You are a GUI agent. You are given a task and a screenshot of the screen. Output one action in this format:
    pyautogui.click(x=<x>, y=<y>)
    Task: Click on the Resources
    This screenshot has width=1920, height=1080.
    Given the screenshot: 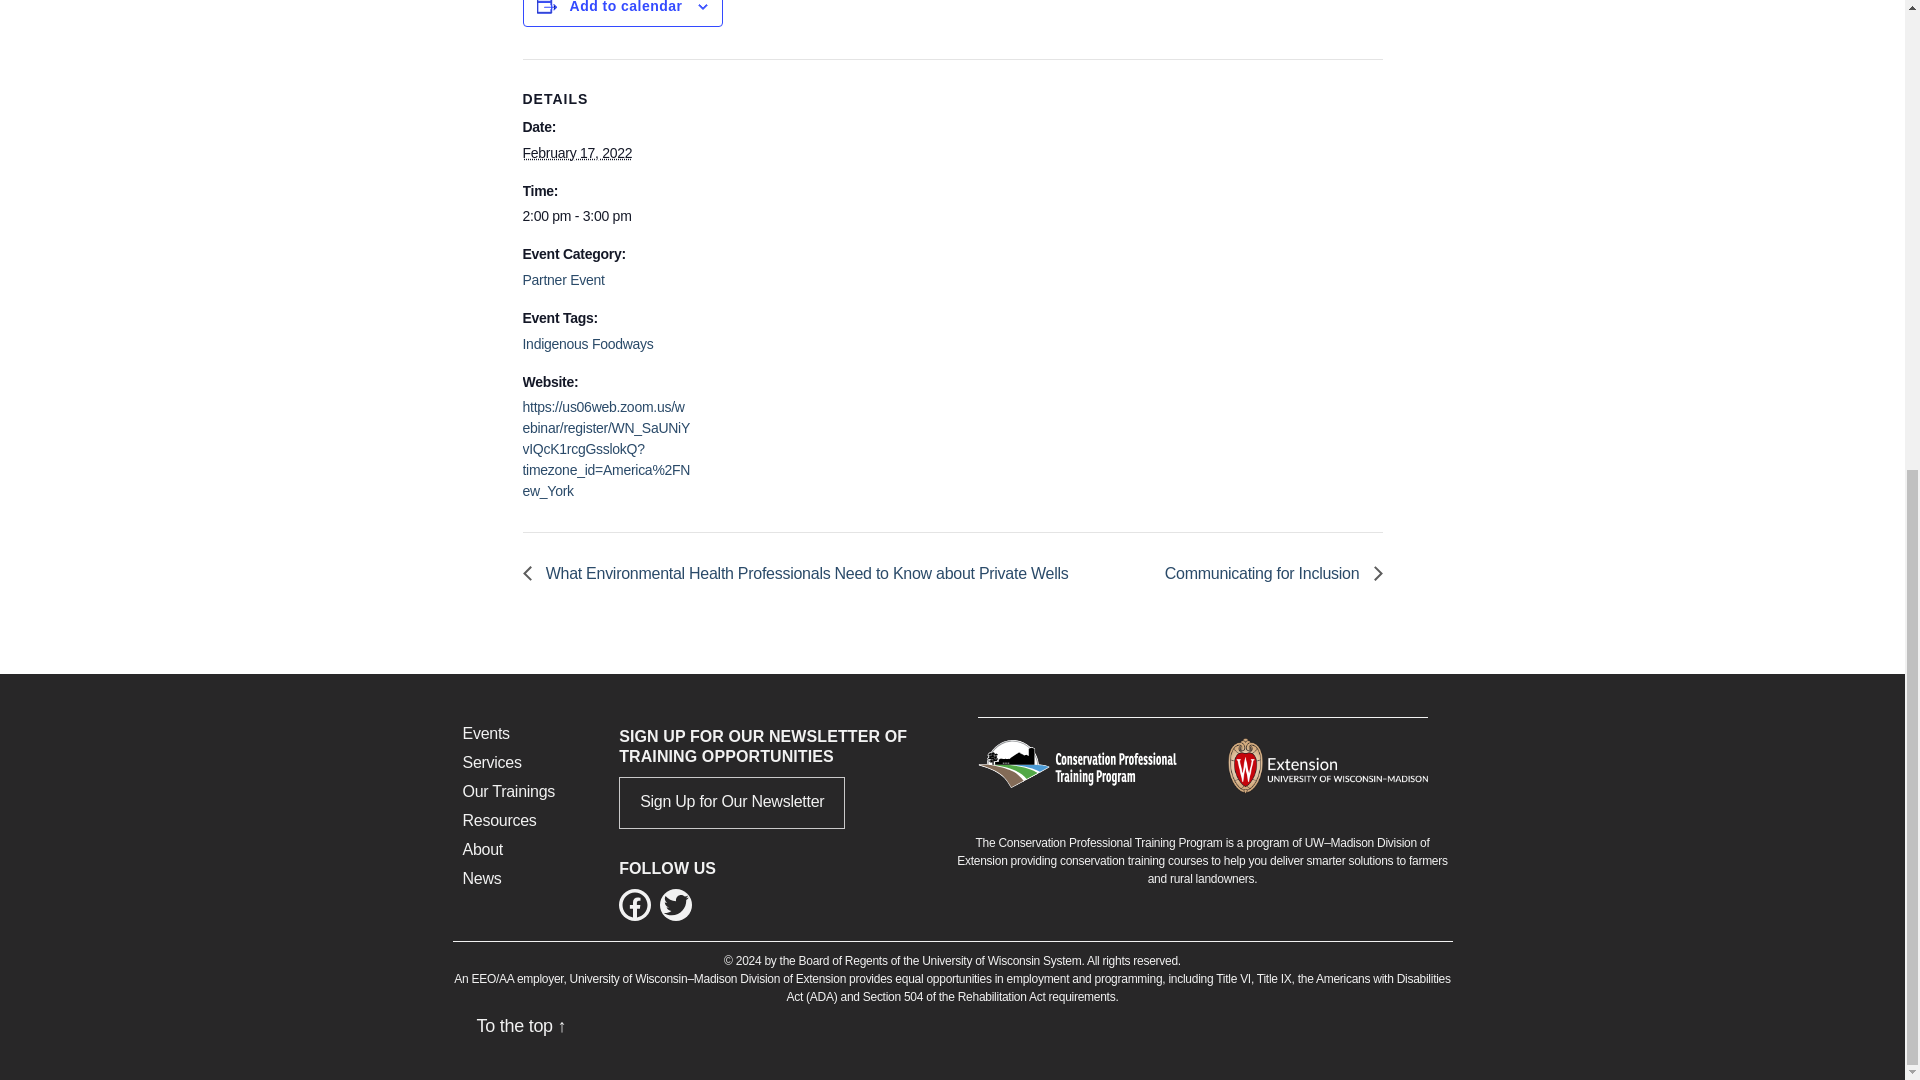 What is the action you would take?
    pyautogui.click(x=498, y=820)
    